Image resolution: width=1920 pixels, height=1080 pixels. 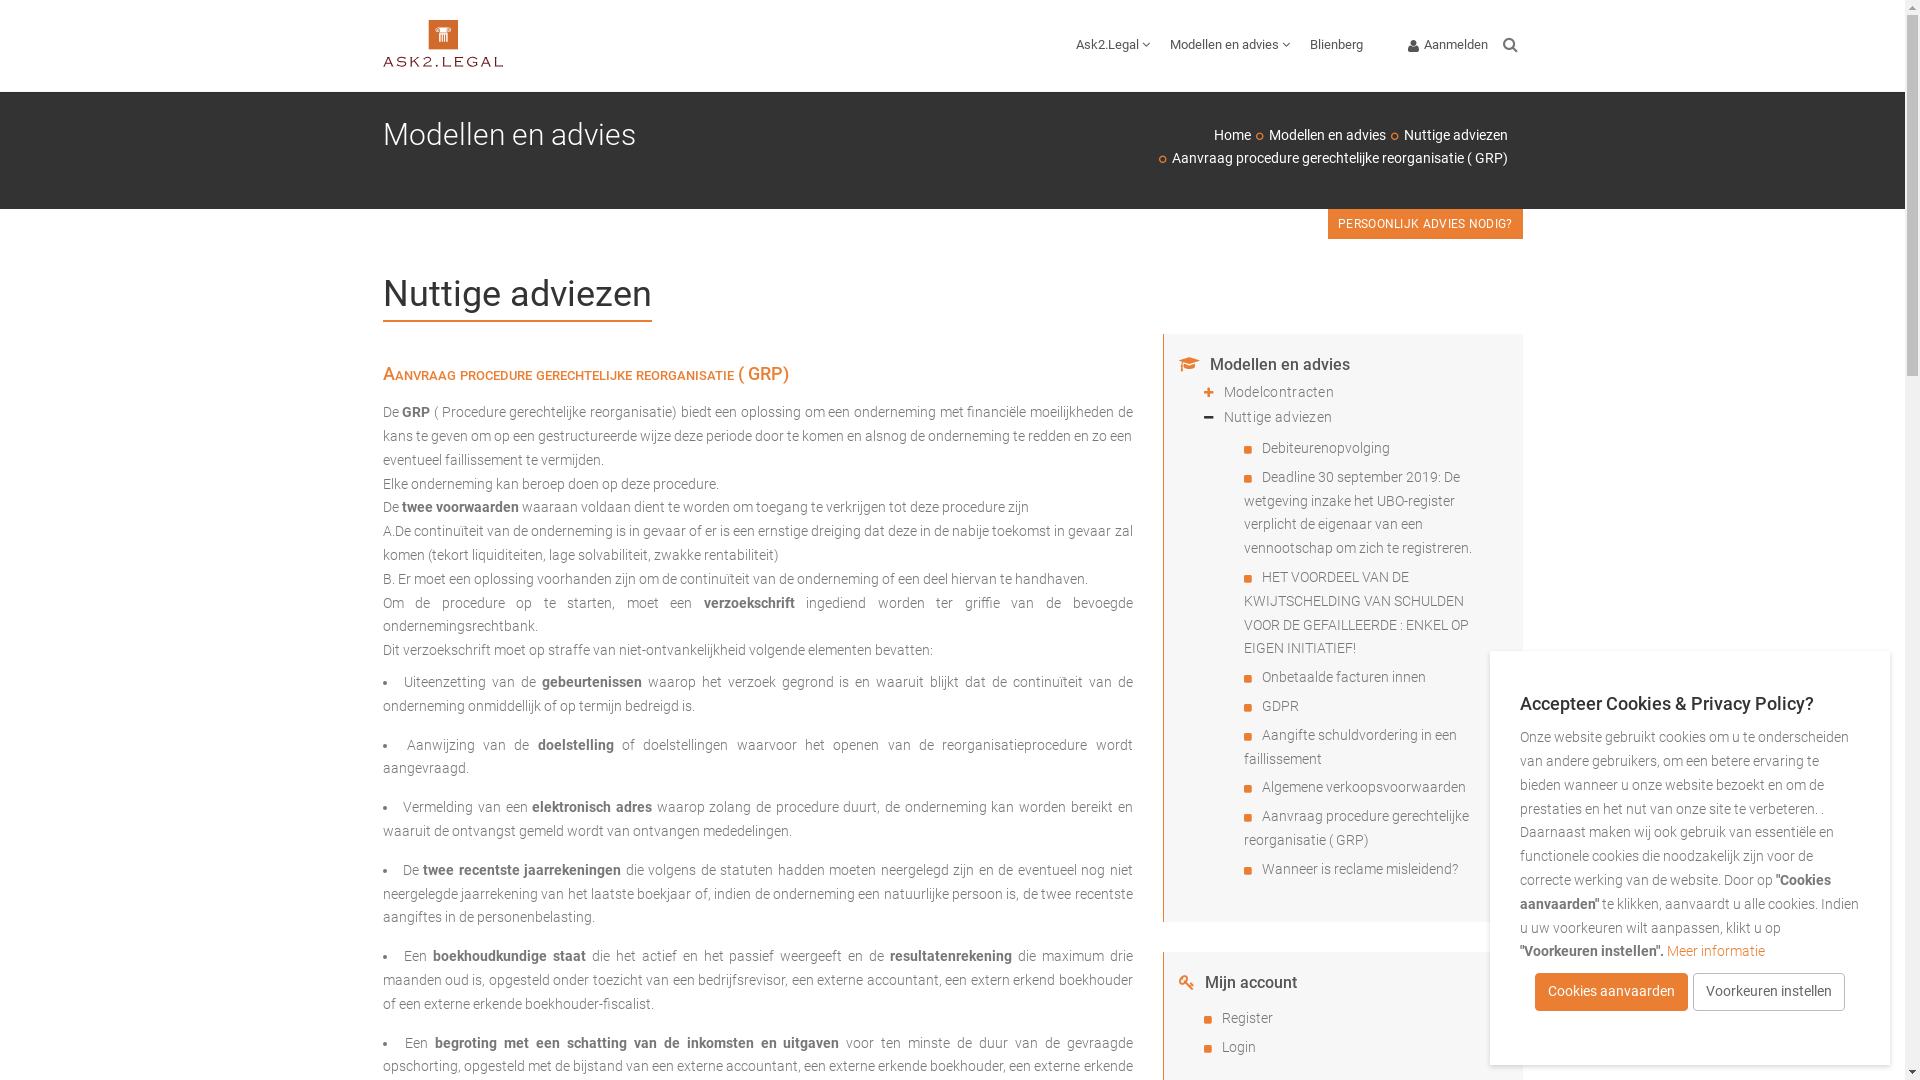 What do you see at coordinates (1230, 46) in the screenshot?
I see `Modellen en advies` at bounding box center [1230, 46].